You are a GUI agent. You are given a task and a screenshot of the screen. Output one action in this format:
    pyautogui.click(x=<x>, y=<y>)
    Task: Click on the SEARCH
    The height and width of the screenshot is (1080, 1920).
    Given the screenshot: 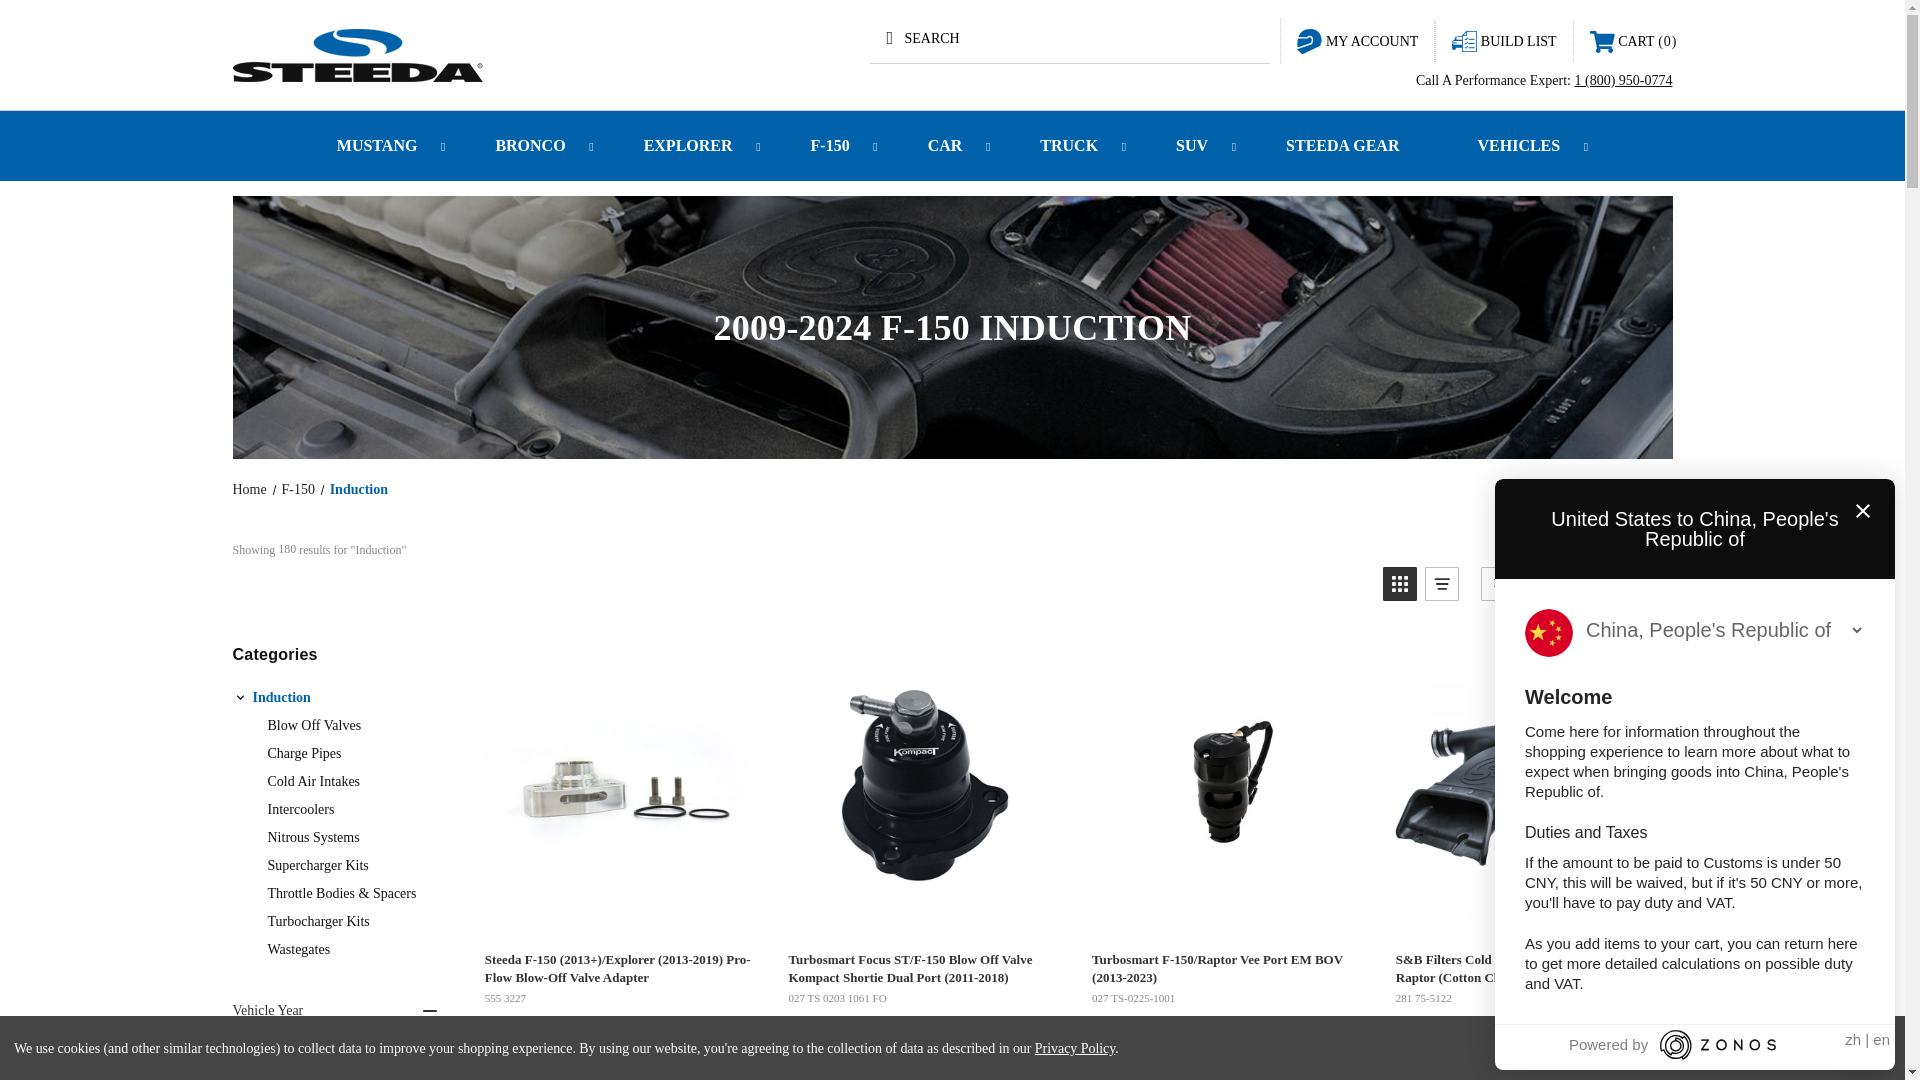 What is the action you would take?
    pyautogui.click(x=1069, y=38)
    